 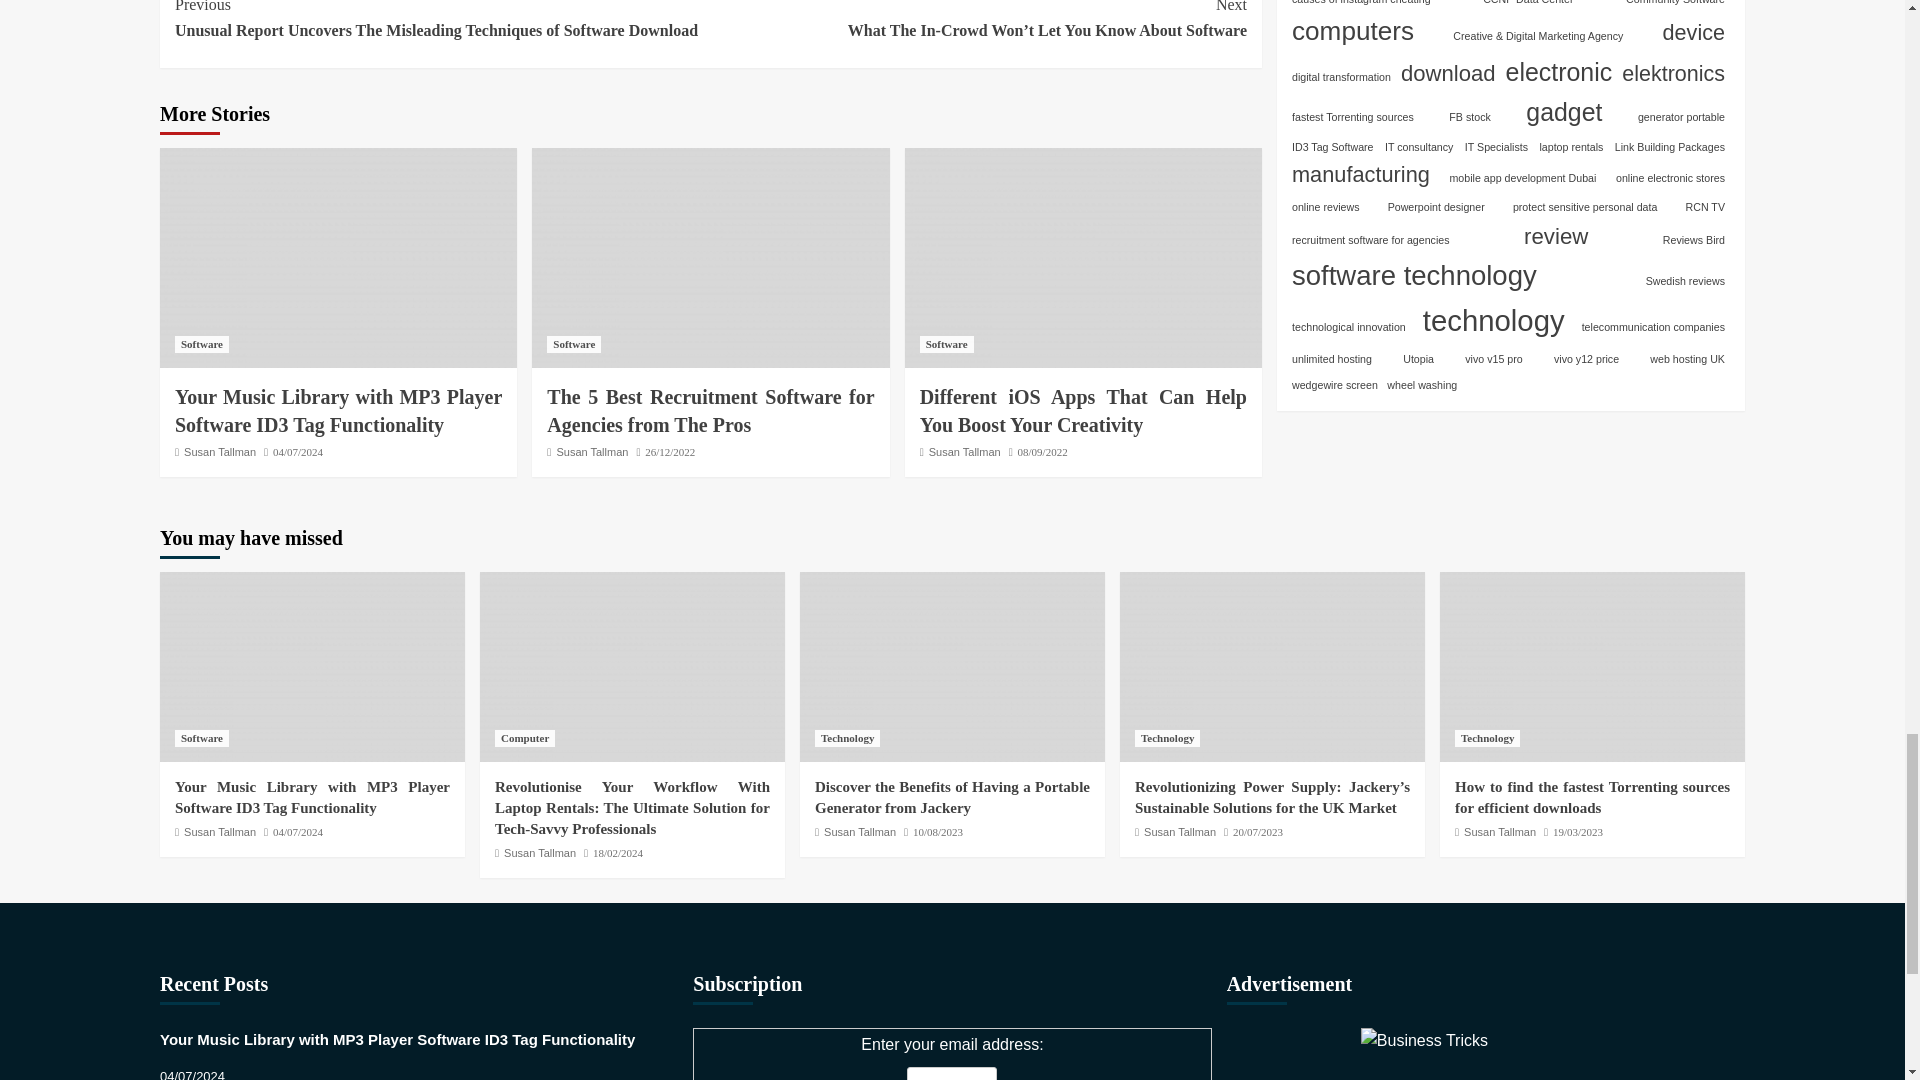 I want to click on Susan Tallman, so click(x=220, y=452).